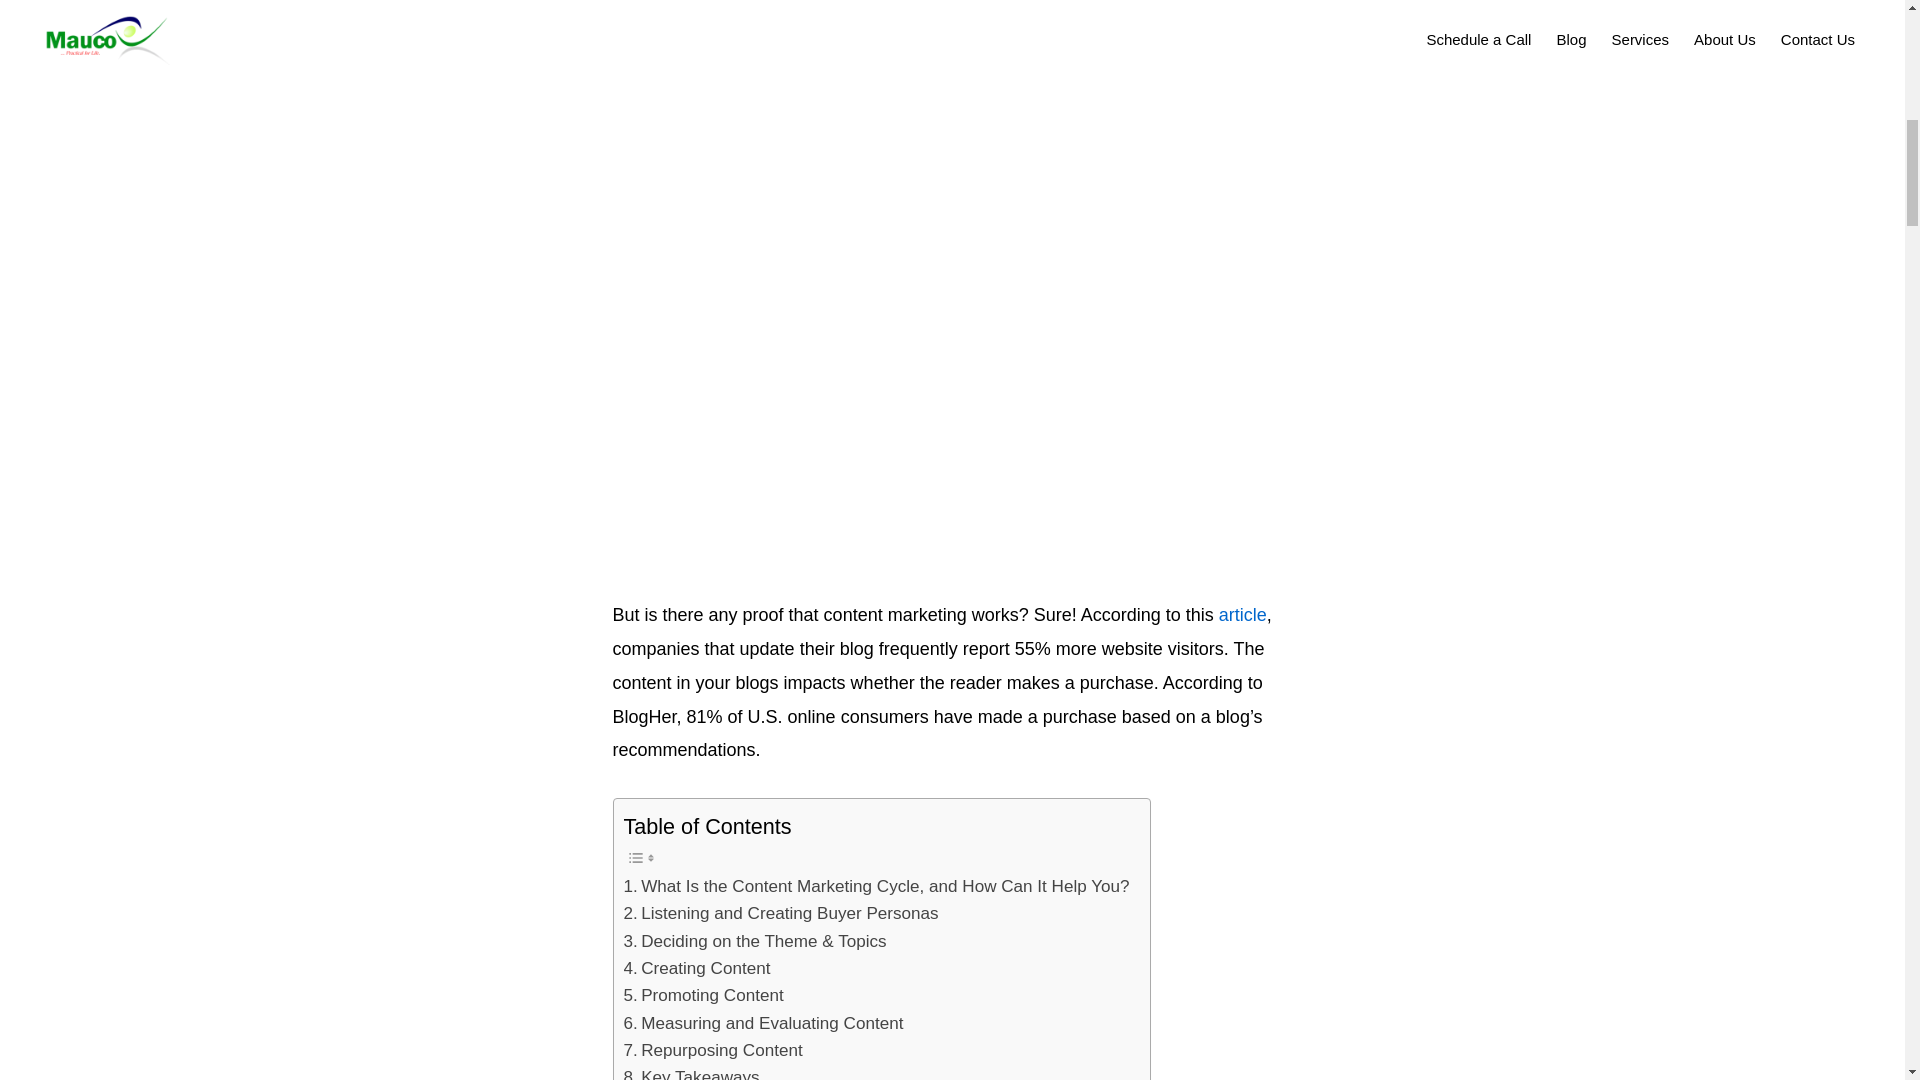  Describe the element at coordinates (704, 994) in the screenshot. I see `Promoting Content` at that location.